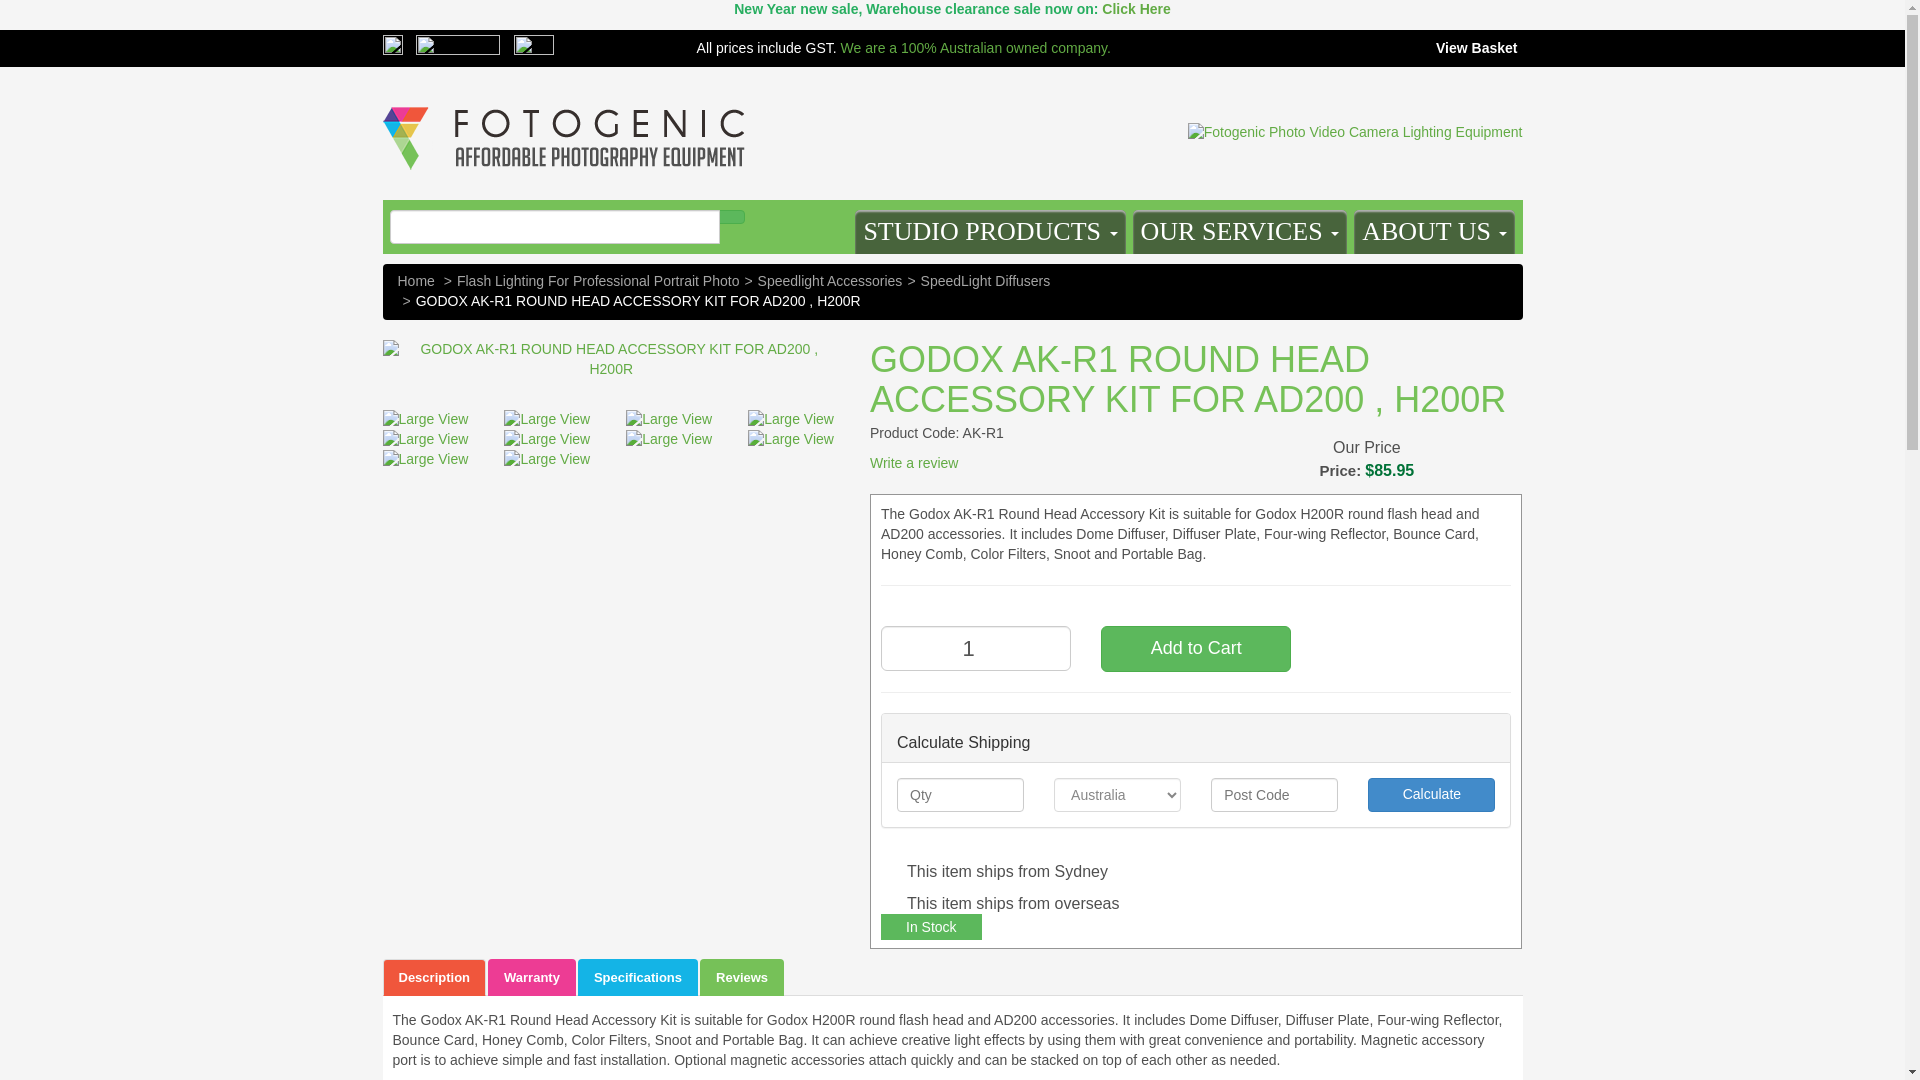  Describe the element at coordinates (549, 460) in the screenshot. I see `Large View` at that location.